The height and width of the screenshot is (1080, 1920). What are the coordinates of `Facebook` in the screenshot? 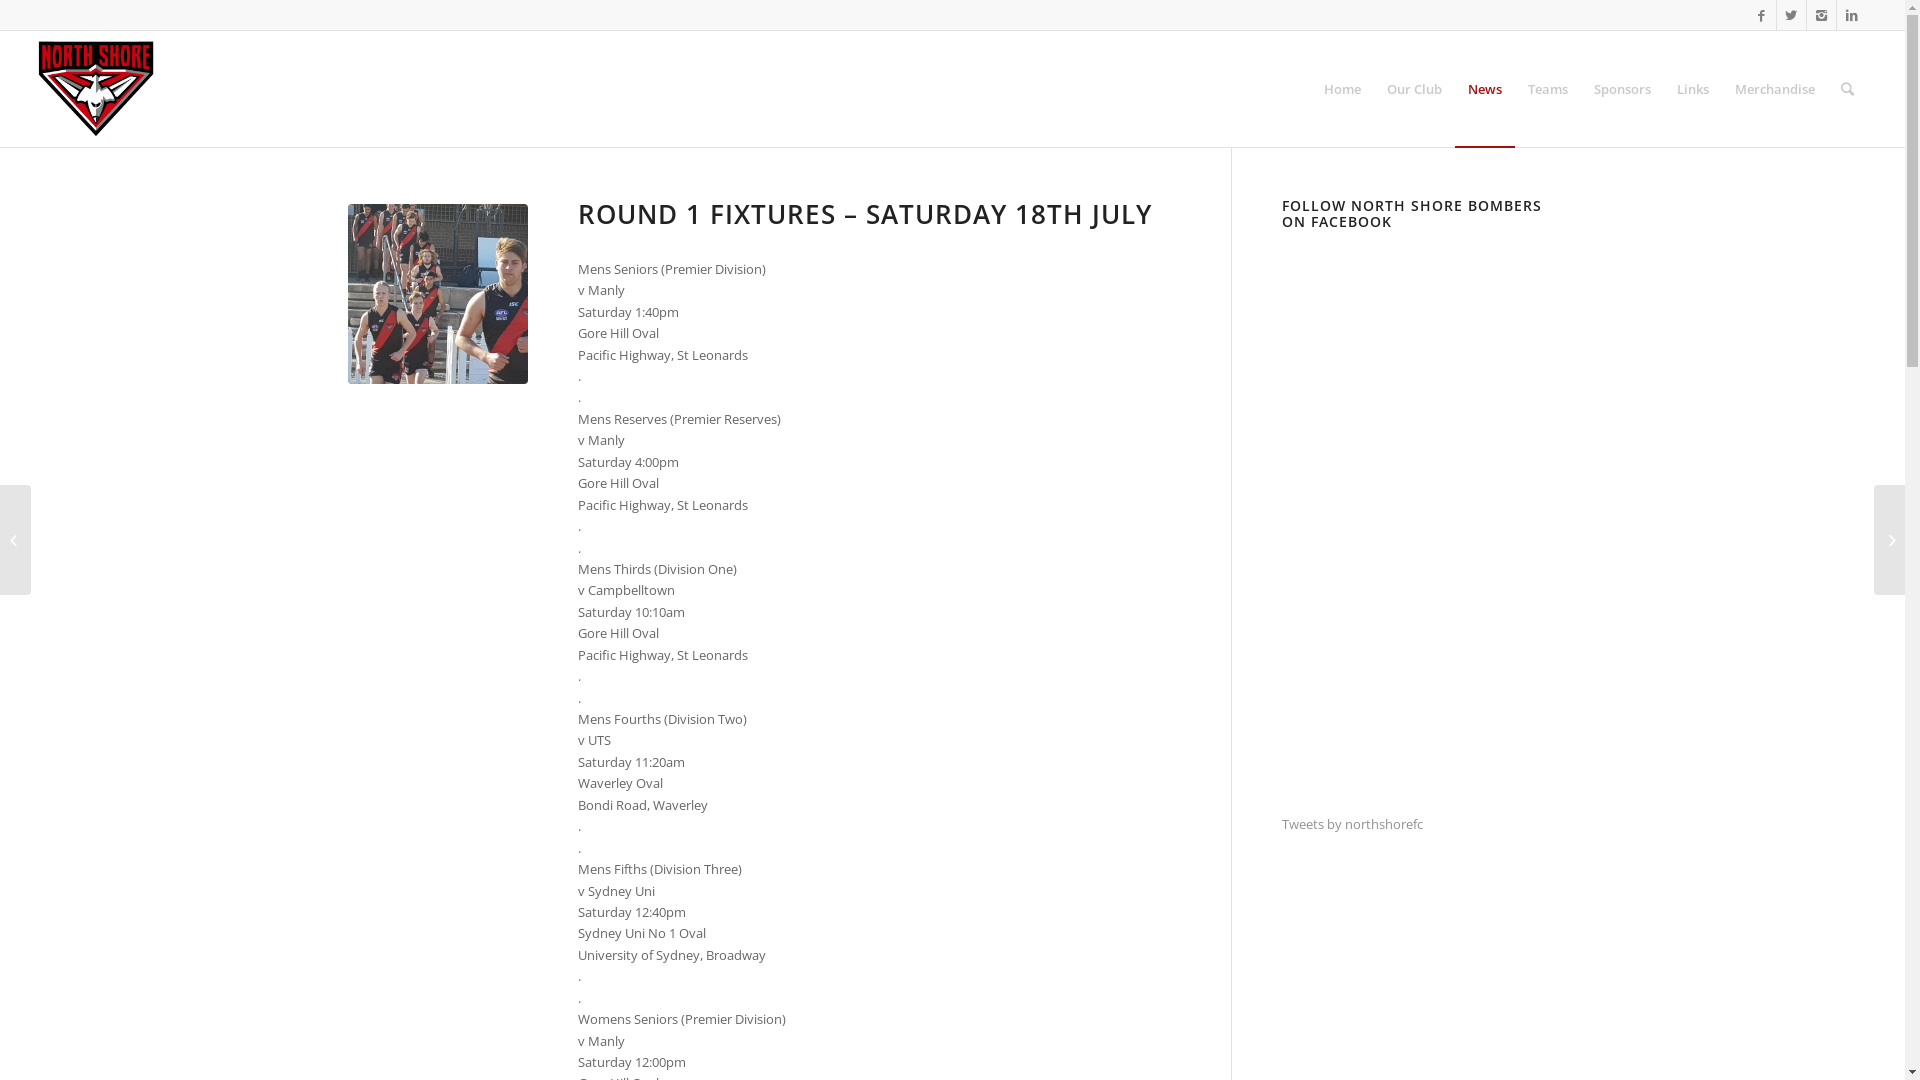 It's located at (1762, 15).